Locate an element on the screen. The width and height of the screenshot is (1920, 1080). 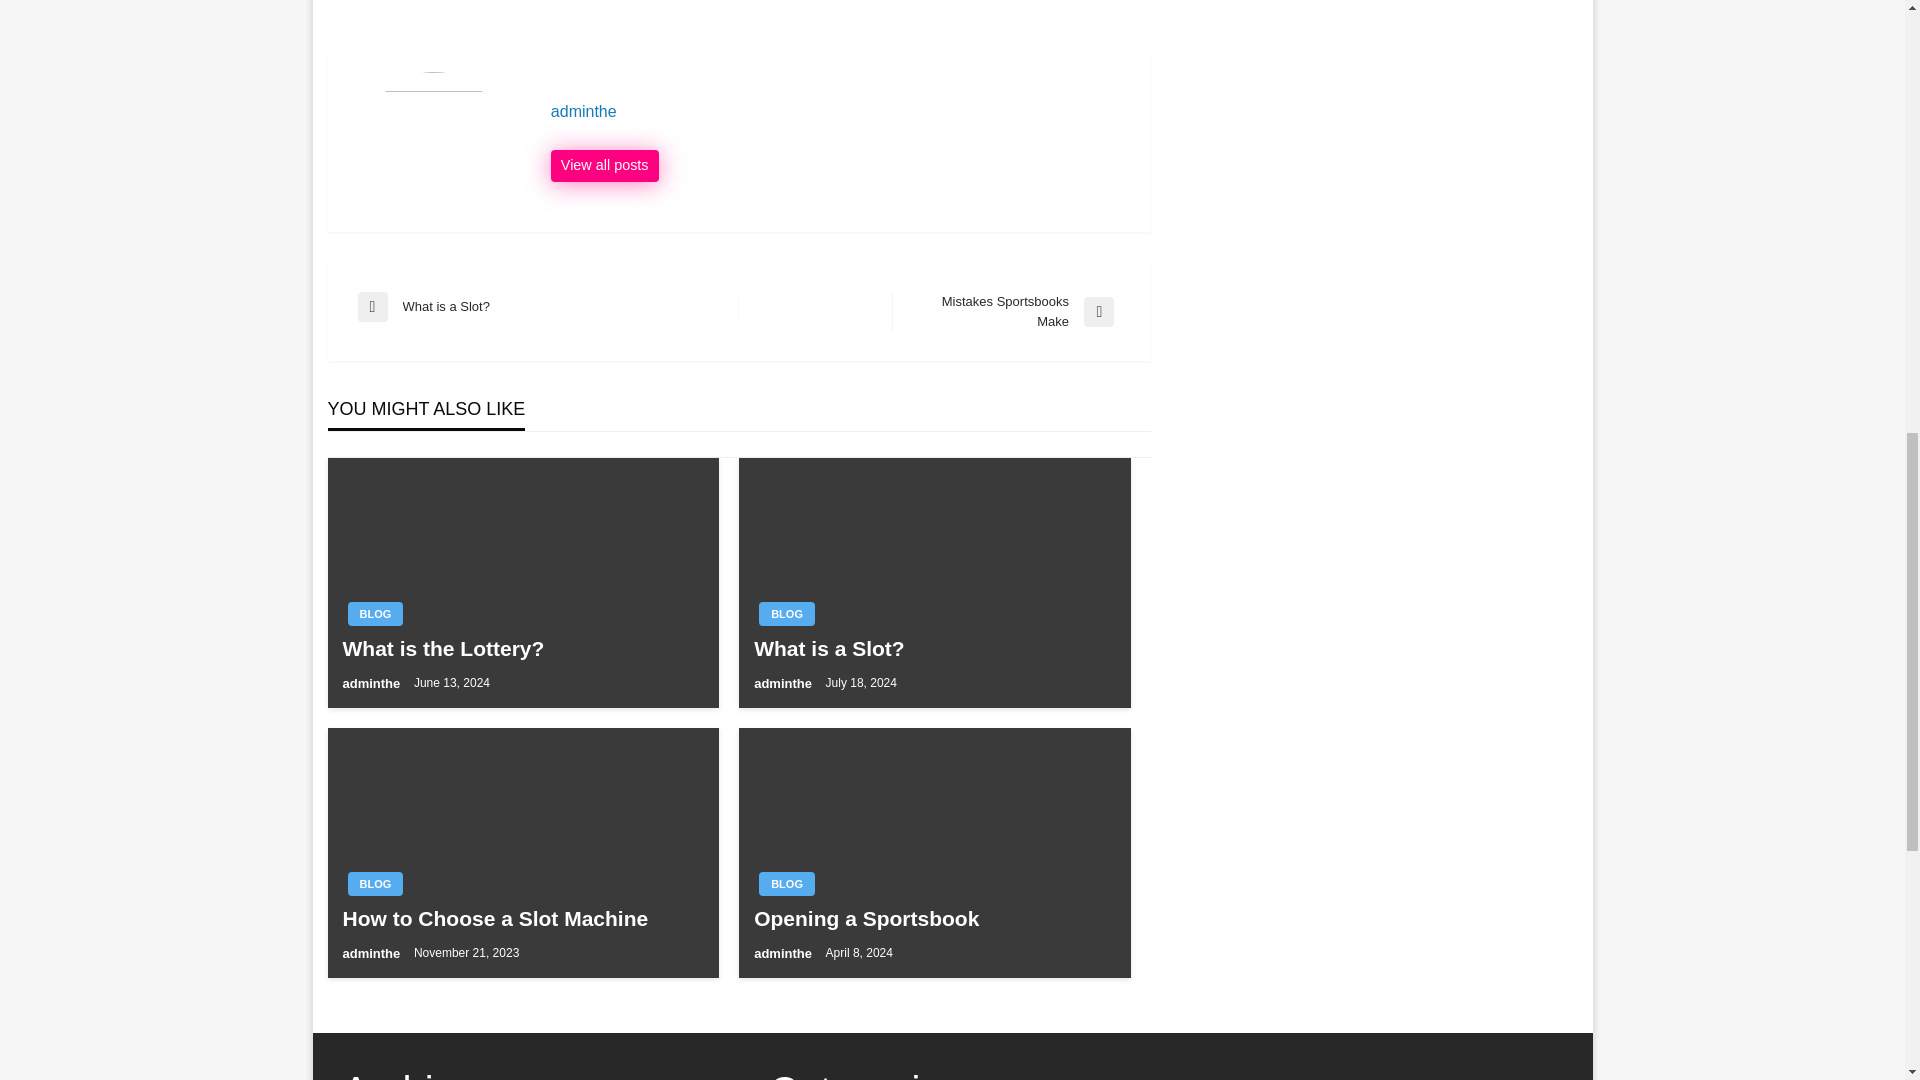
Opening a Sportsbook is located at coordinates (934, 918).